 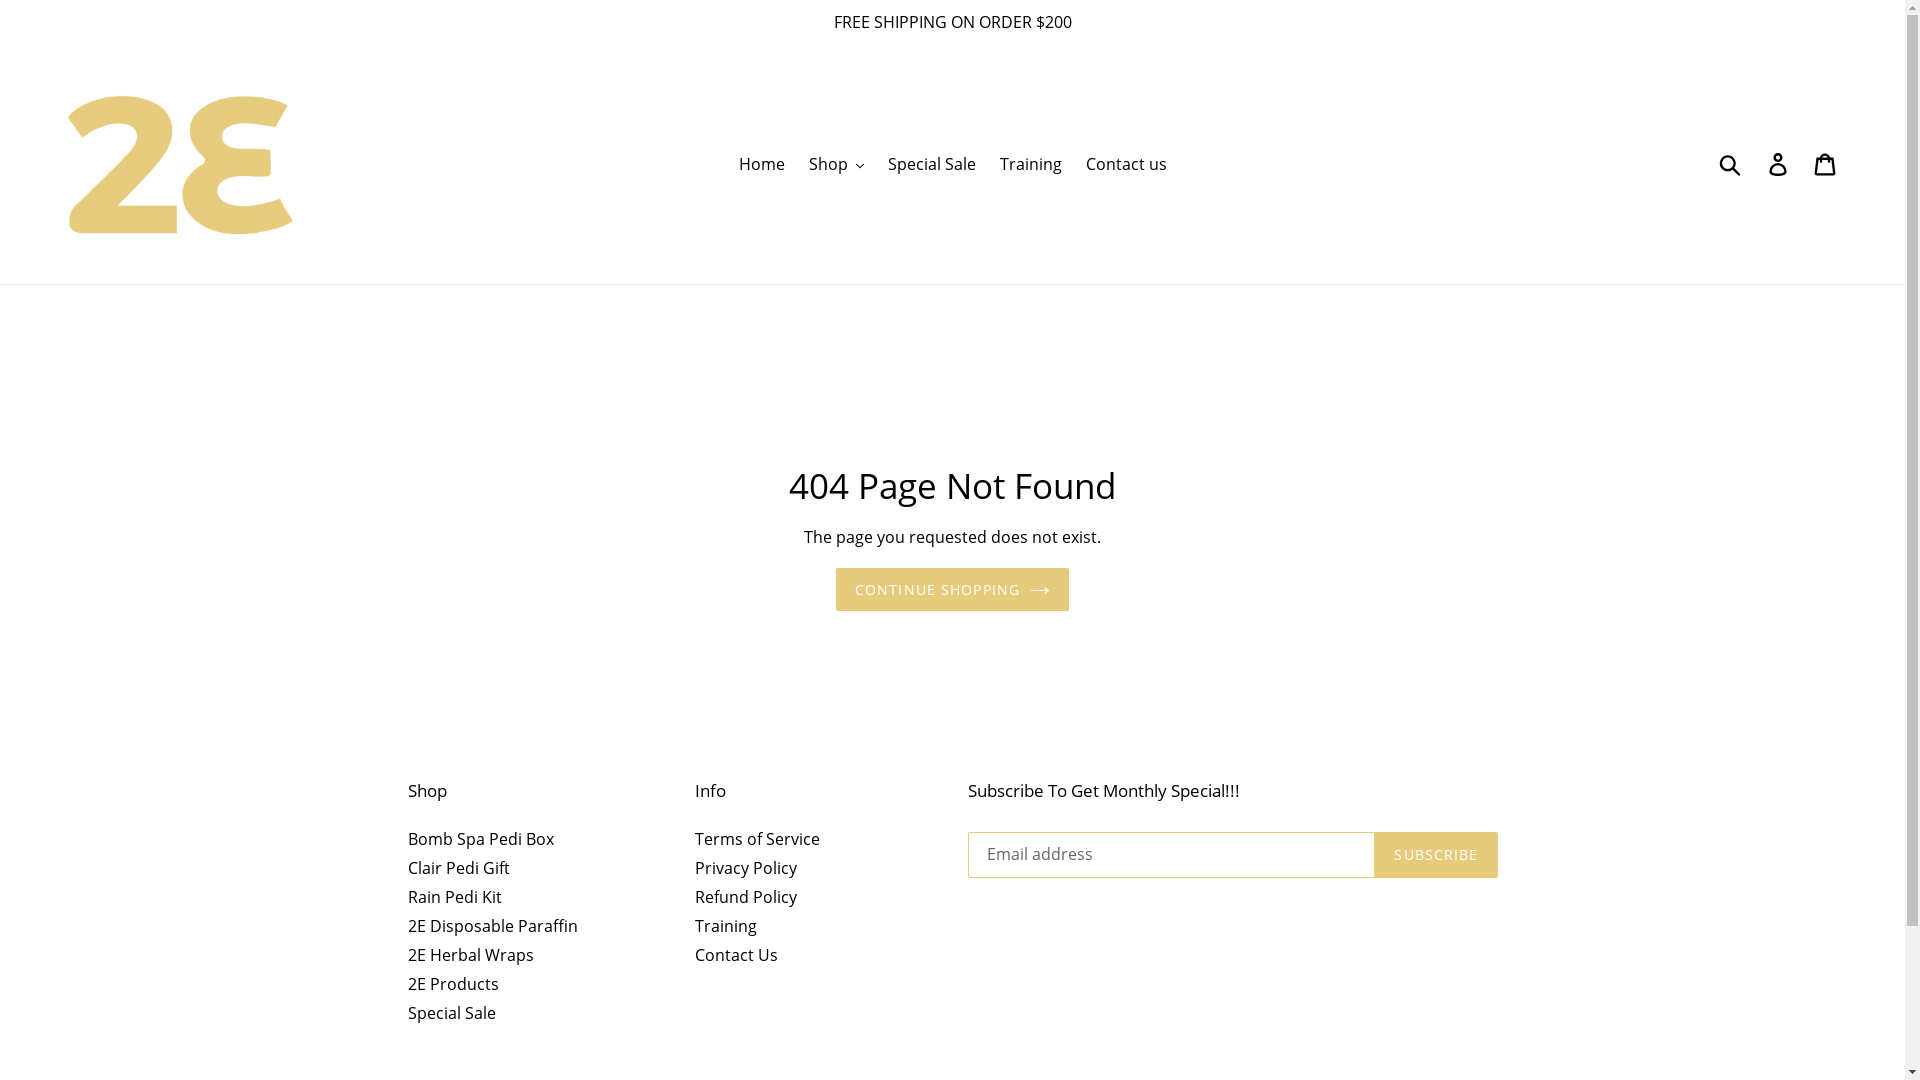 What do you see at coordinates (452, 1012) in the screenshot?
I see `Special Sale` at bounding box center [452, 1012].